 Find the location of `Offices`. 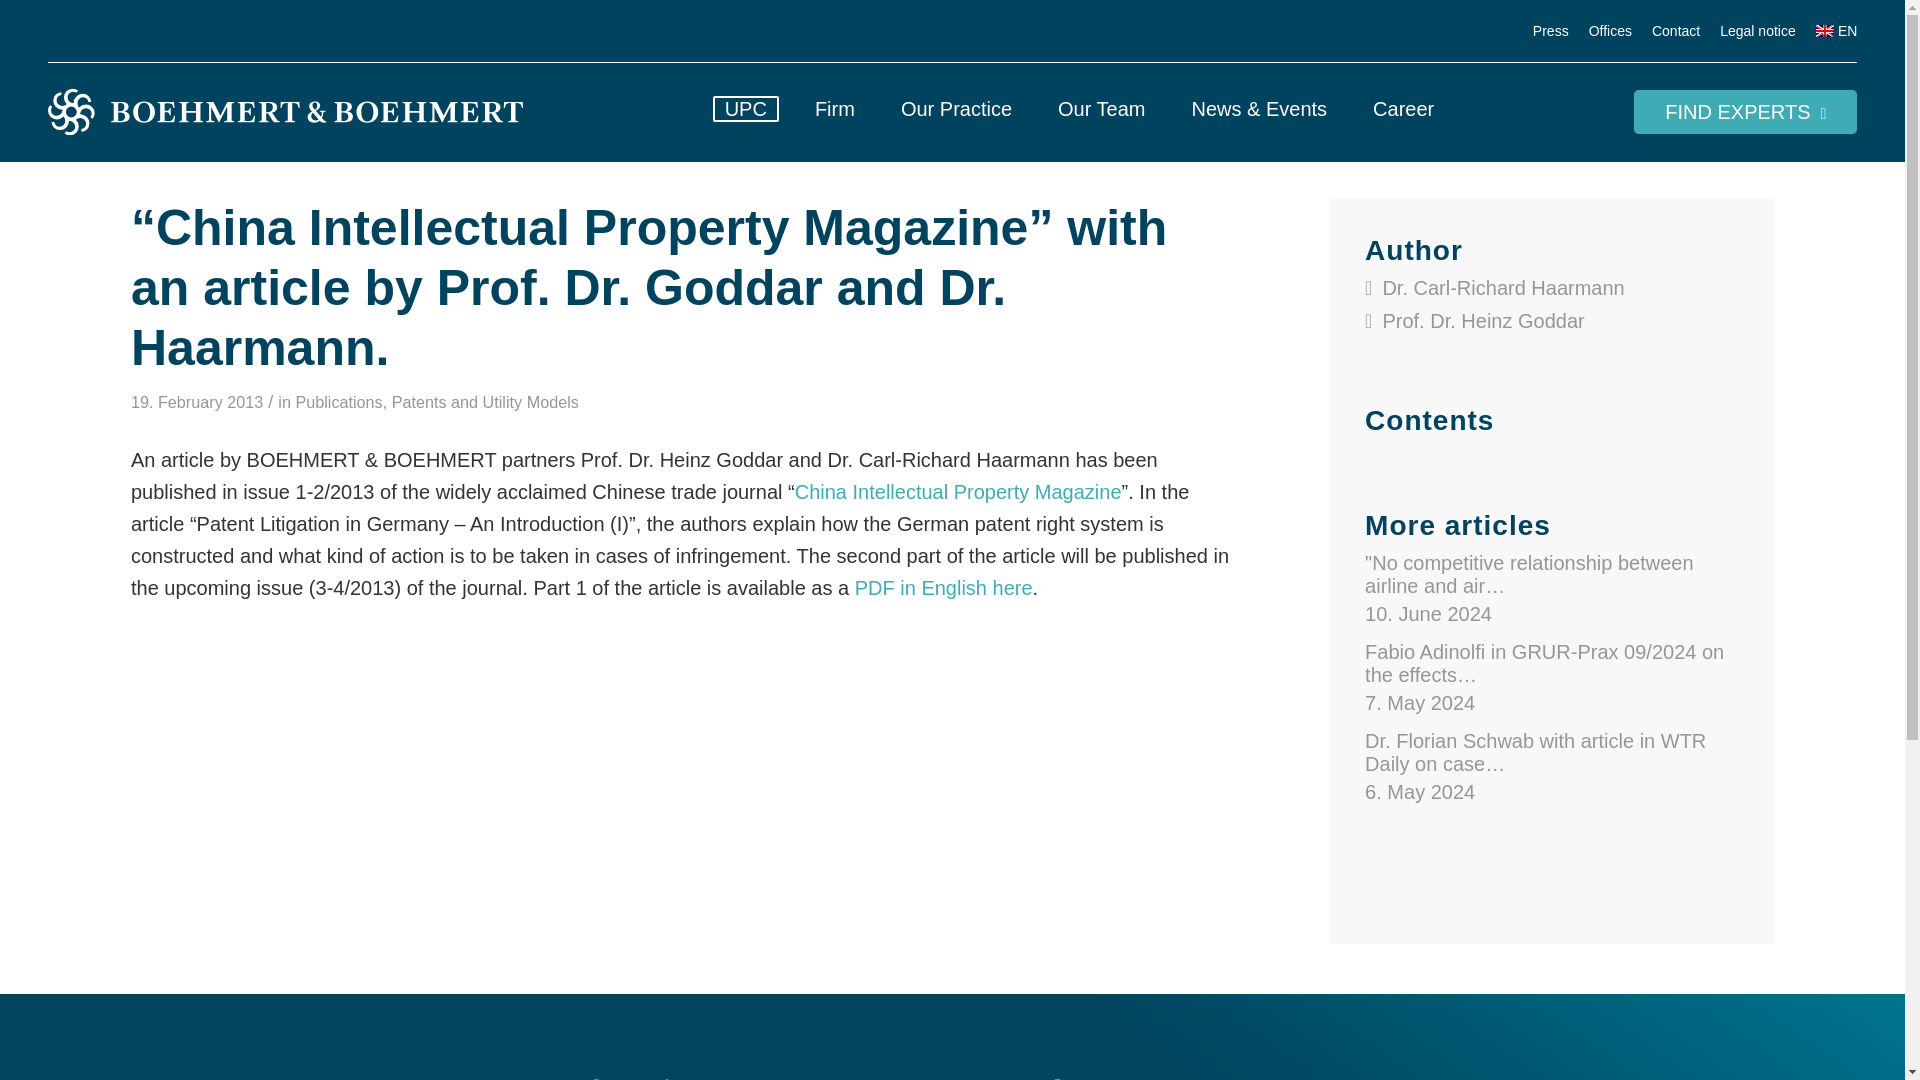

Offices is located at coordinates (1610, 31).